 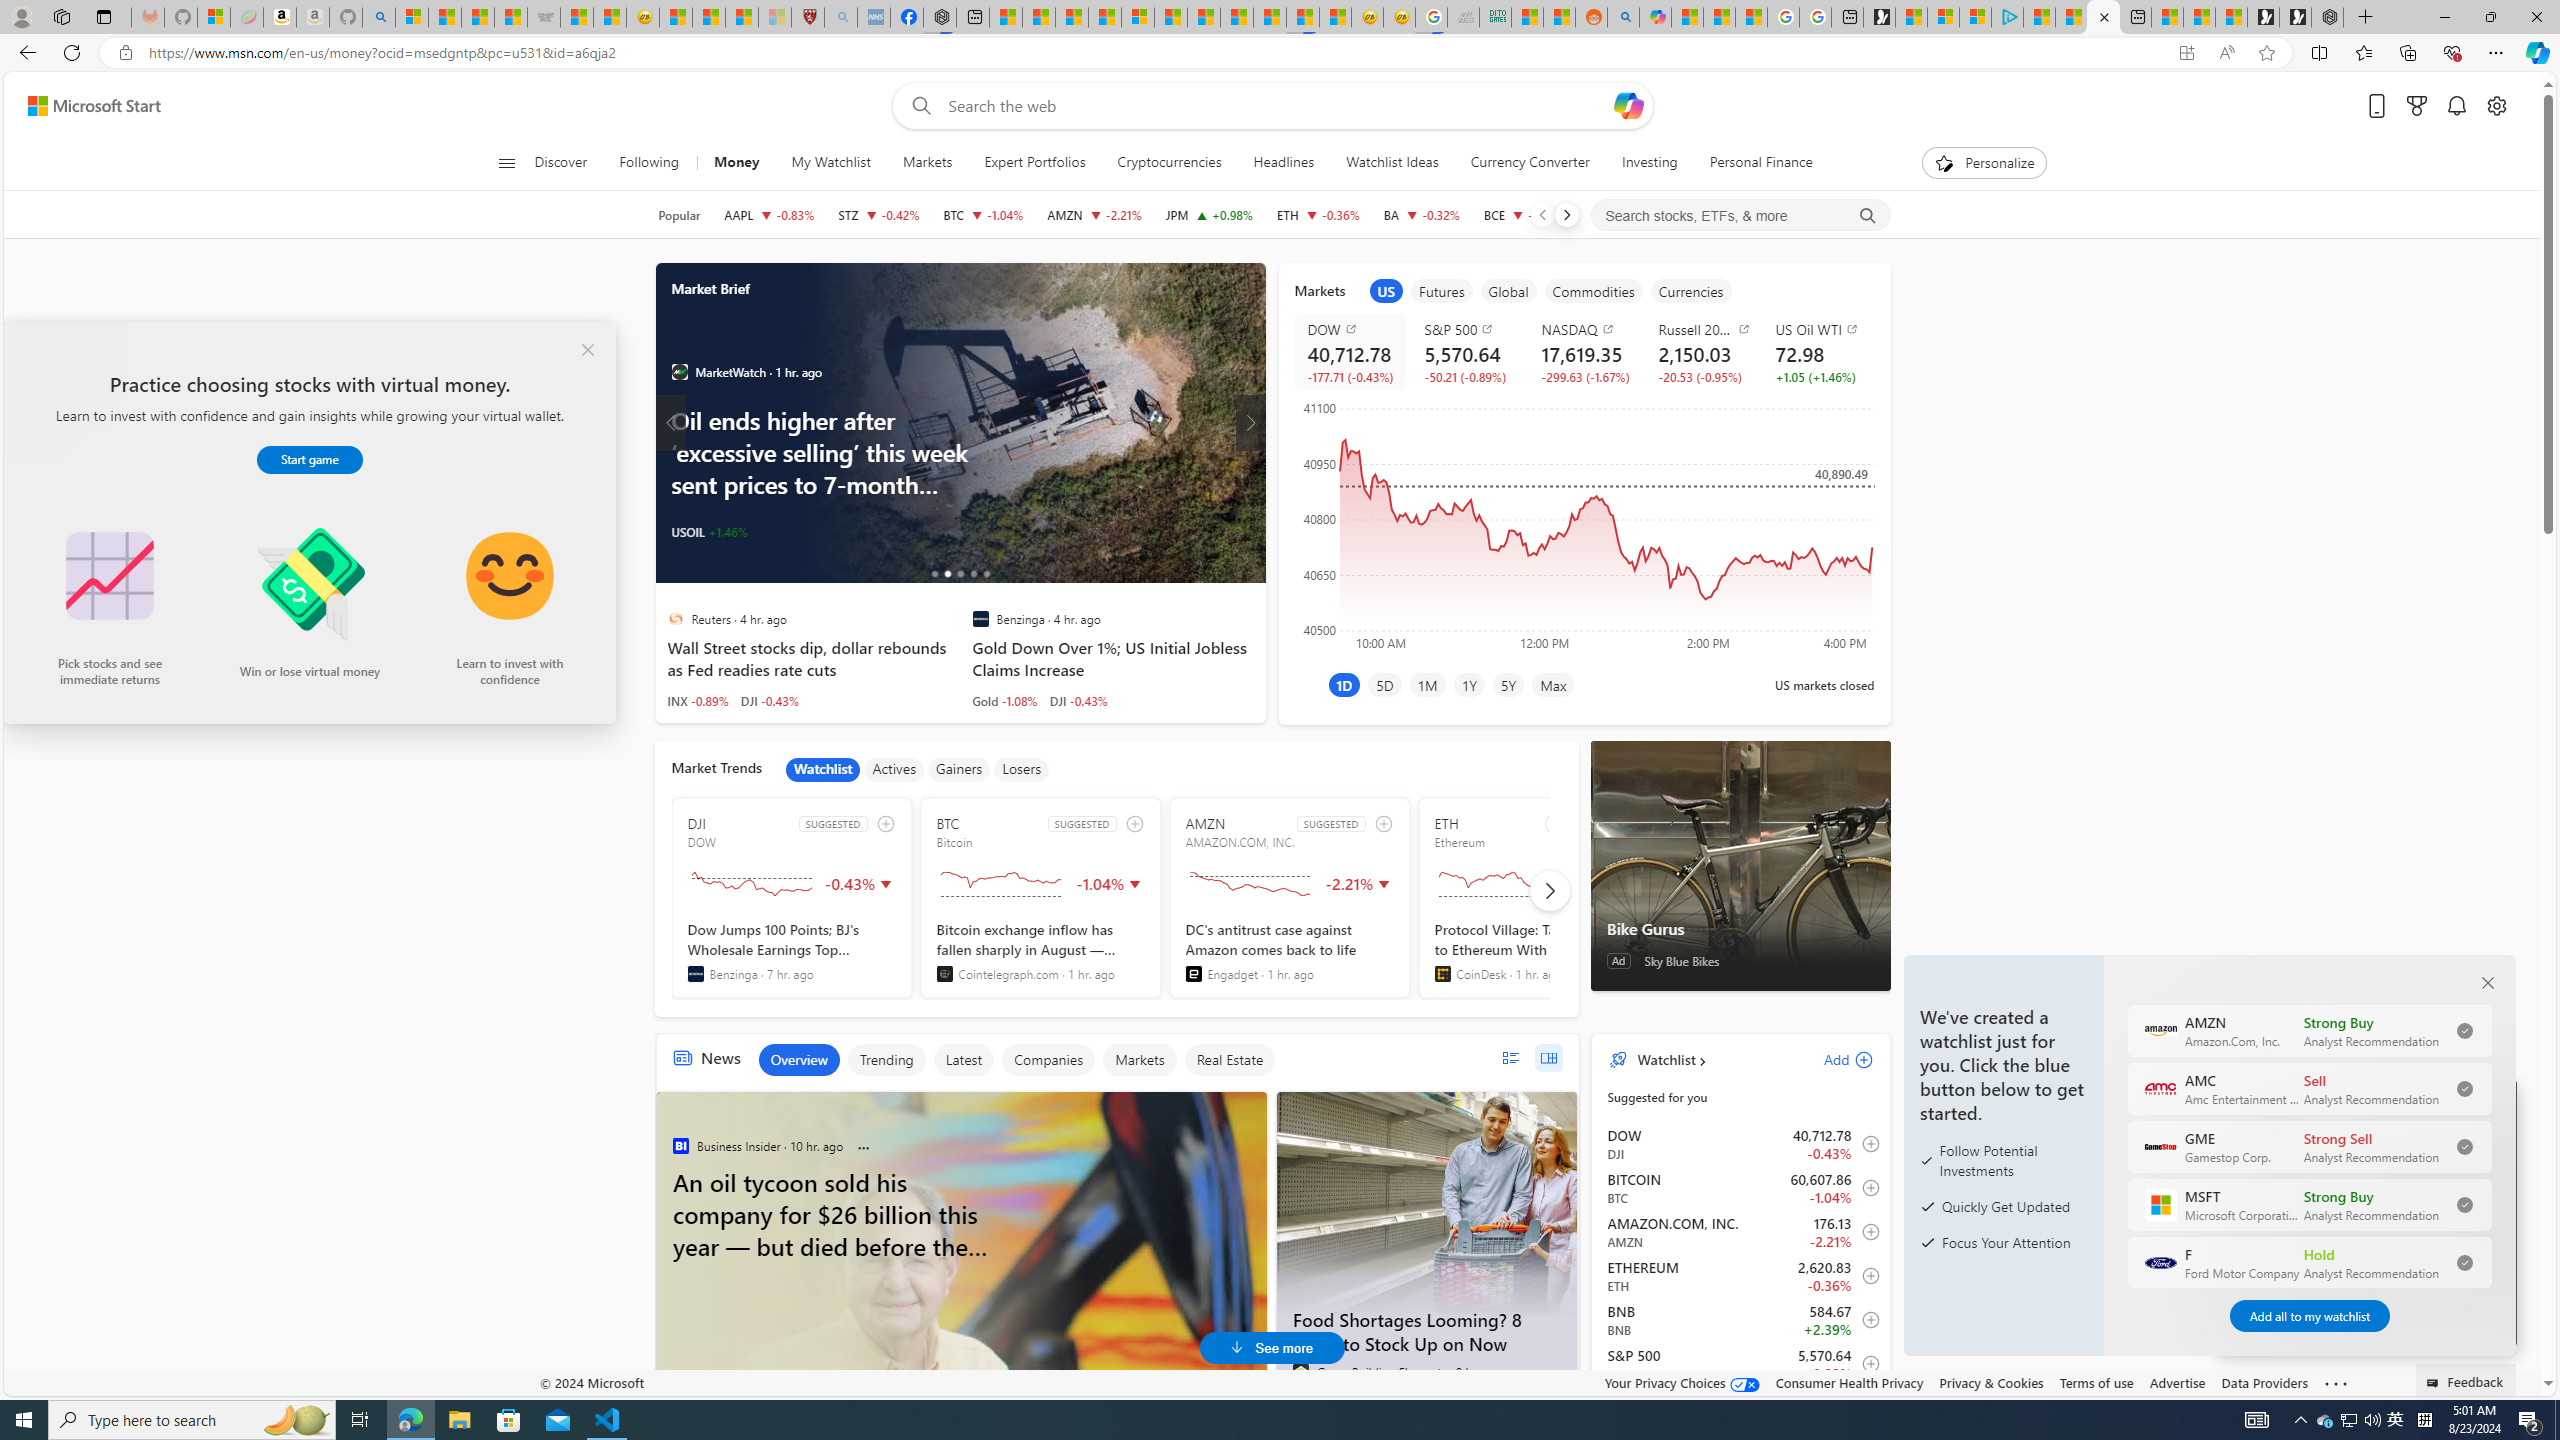 What do you see at coordinates (1740, 1276) in the screenshot?
I see `ETH Ethereum decrease 2,620.83 -9.43 -0.36% item3` at bounding box center [1740, 1276].